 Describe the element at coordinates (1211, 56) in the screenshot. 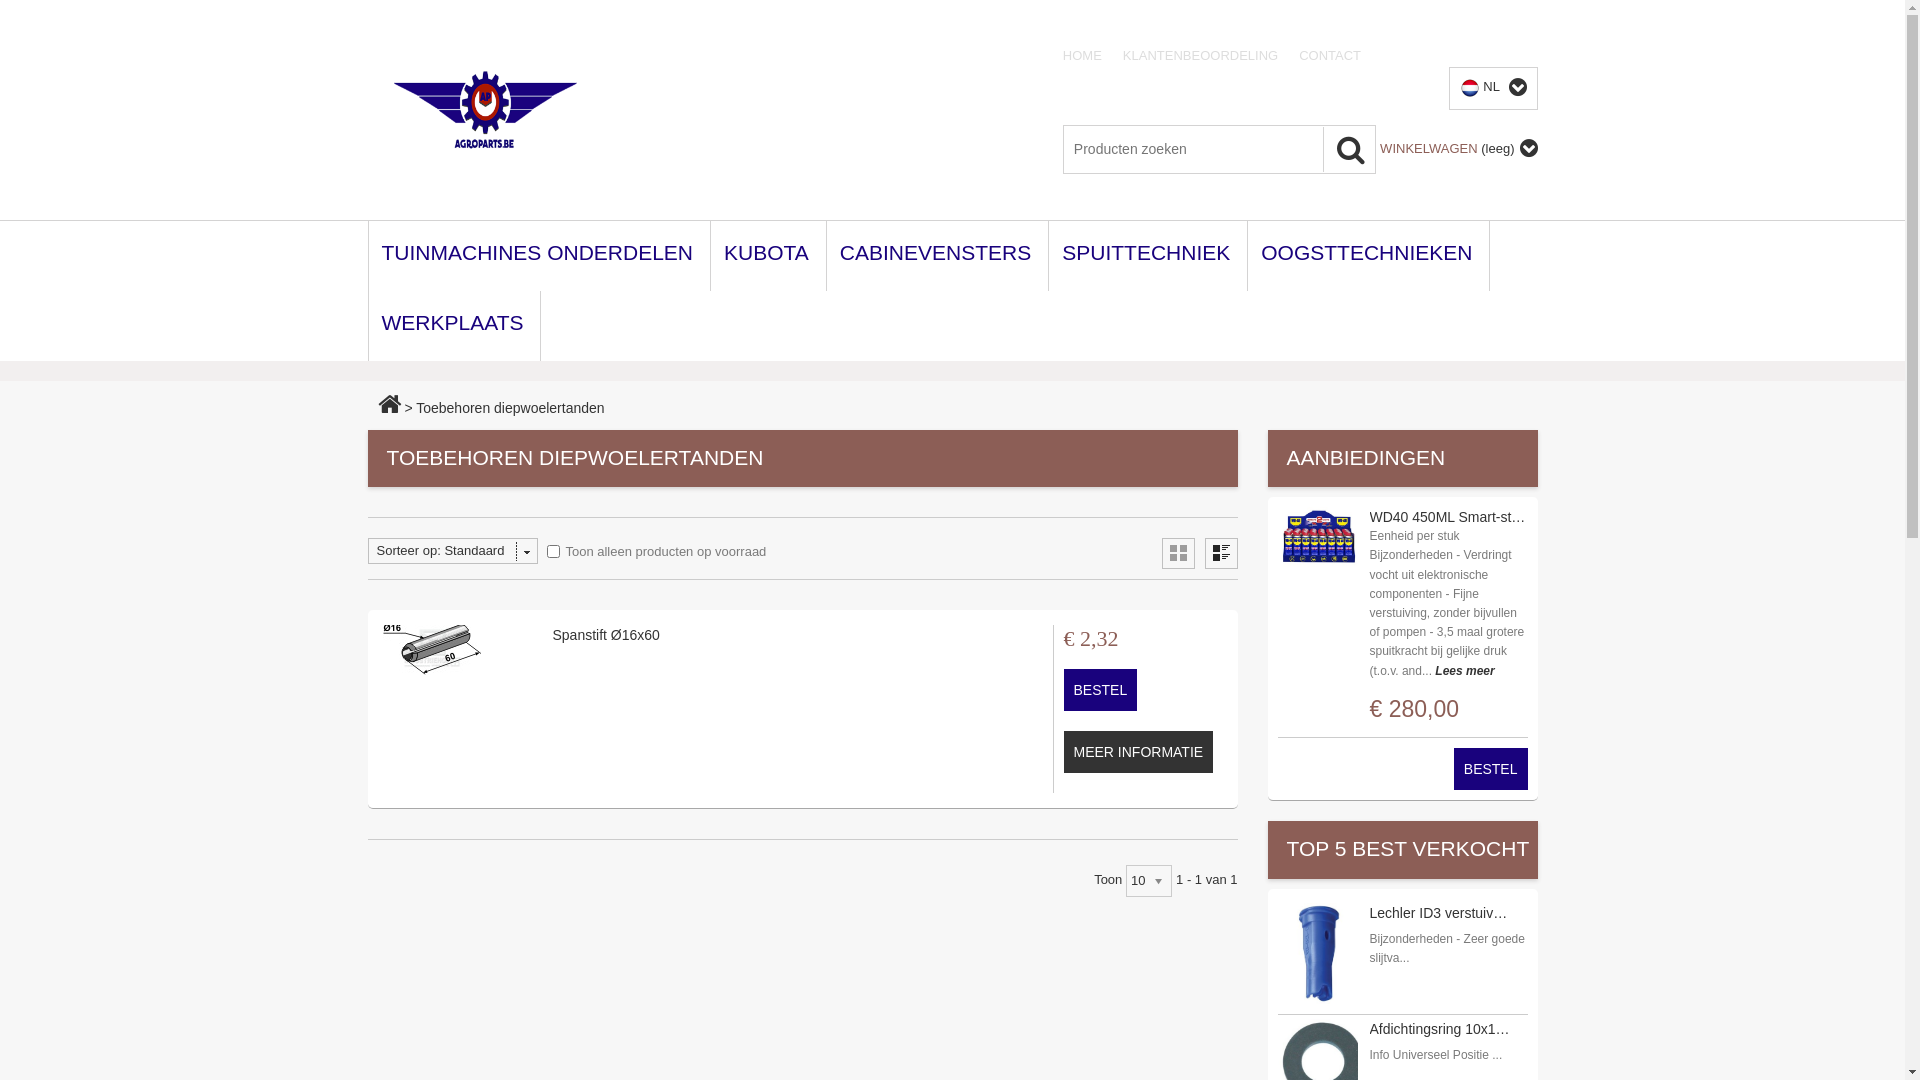

I see `KLANTENBEOORDELING` at that location.